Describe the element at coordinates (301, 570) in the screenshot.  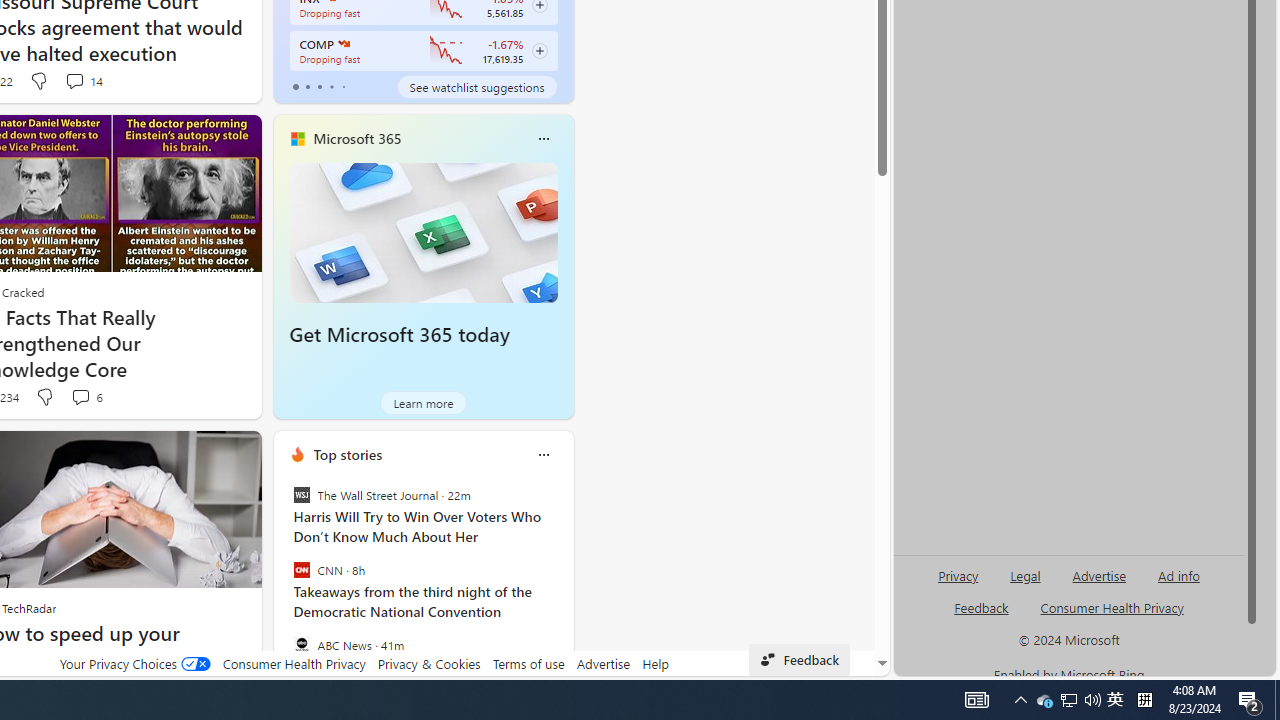
I see `CNN` at that location.